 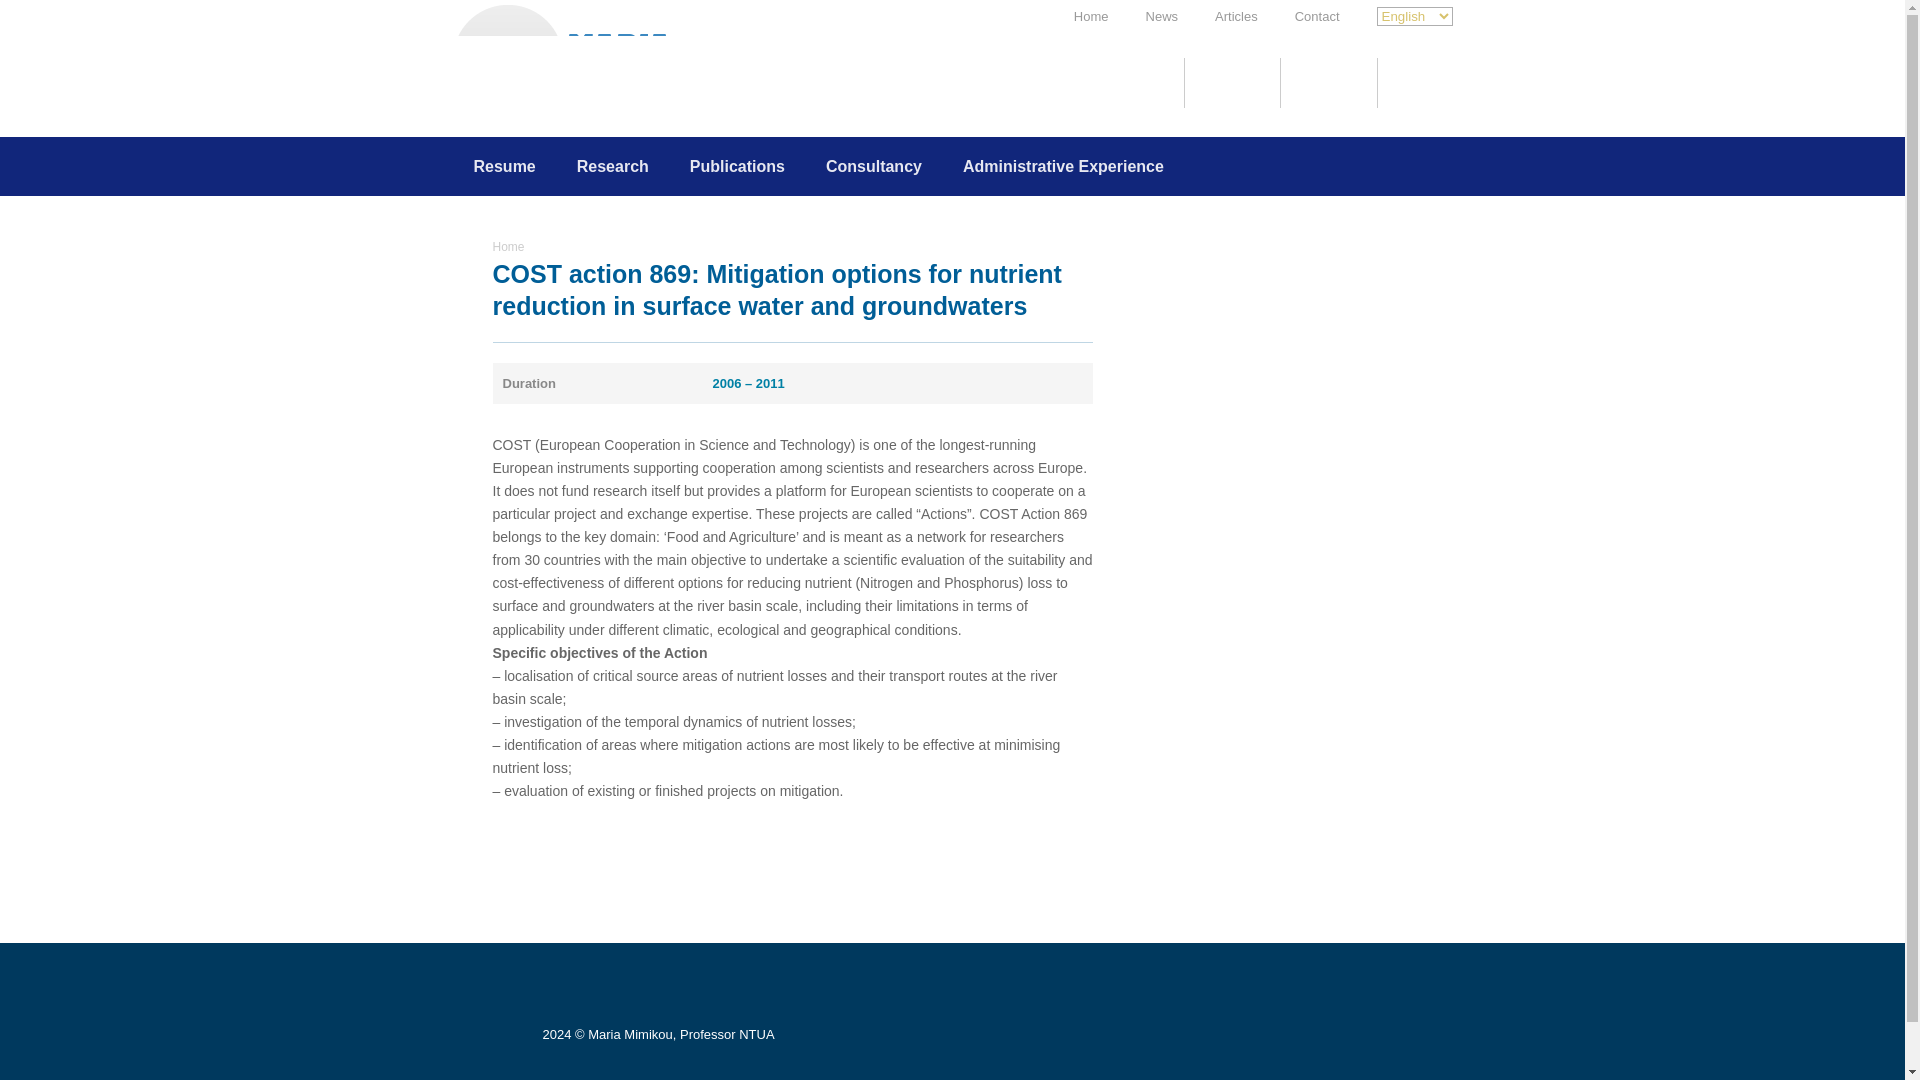 I want to click on Home, so click(x=508, y=246).